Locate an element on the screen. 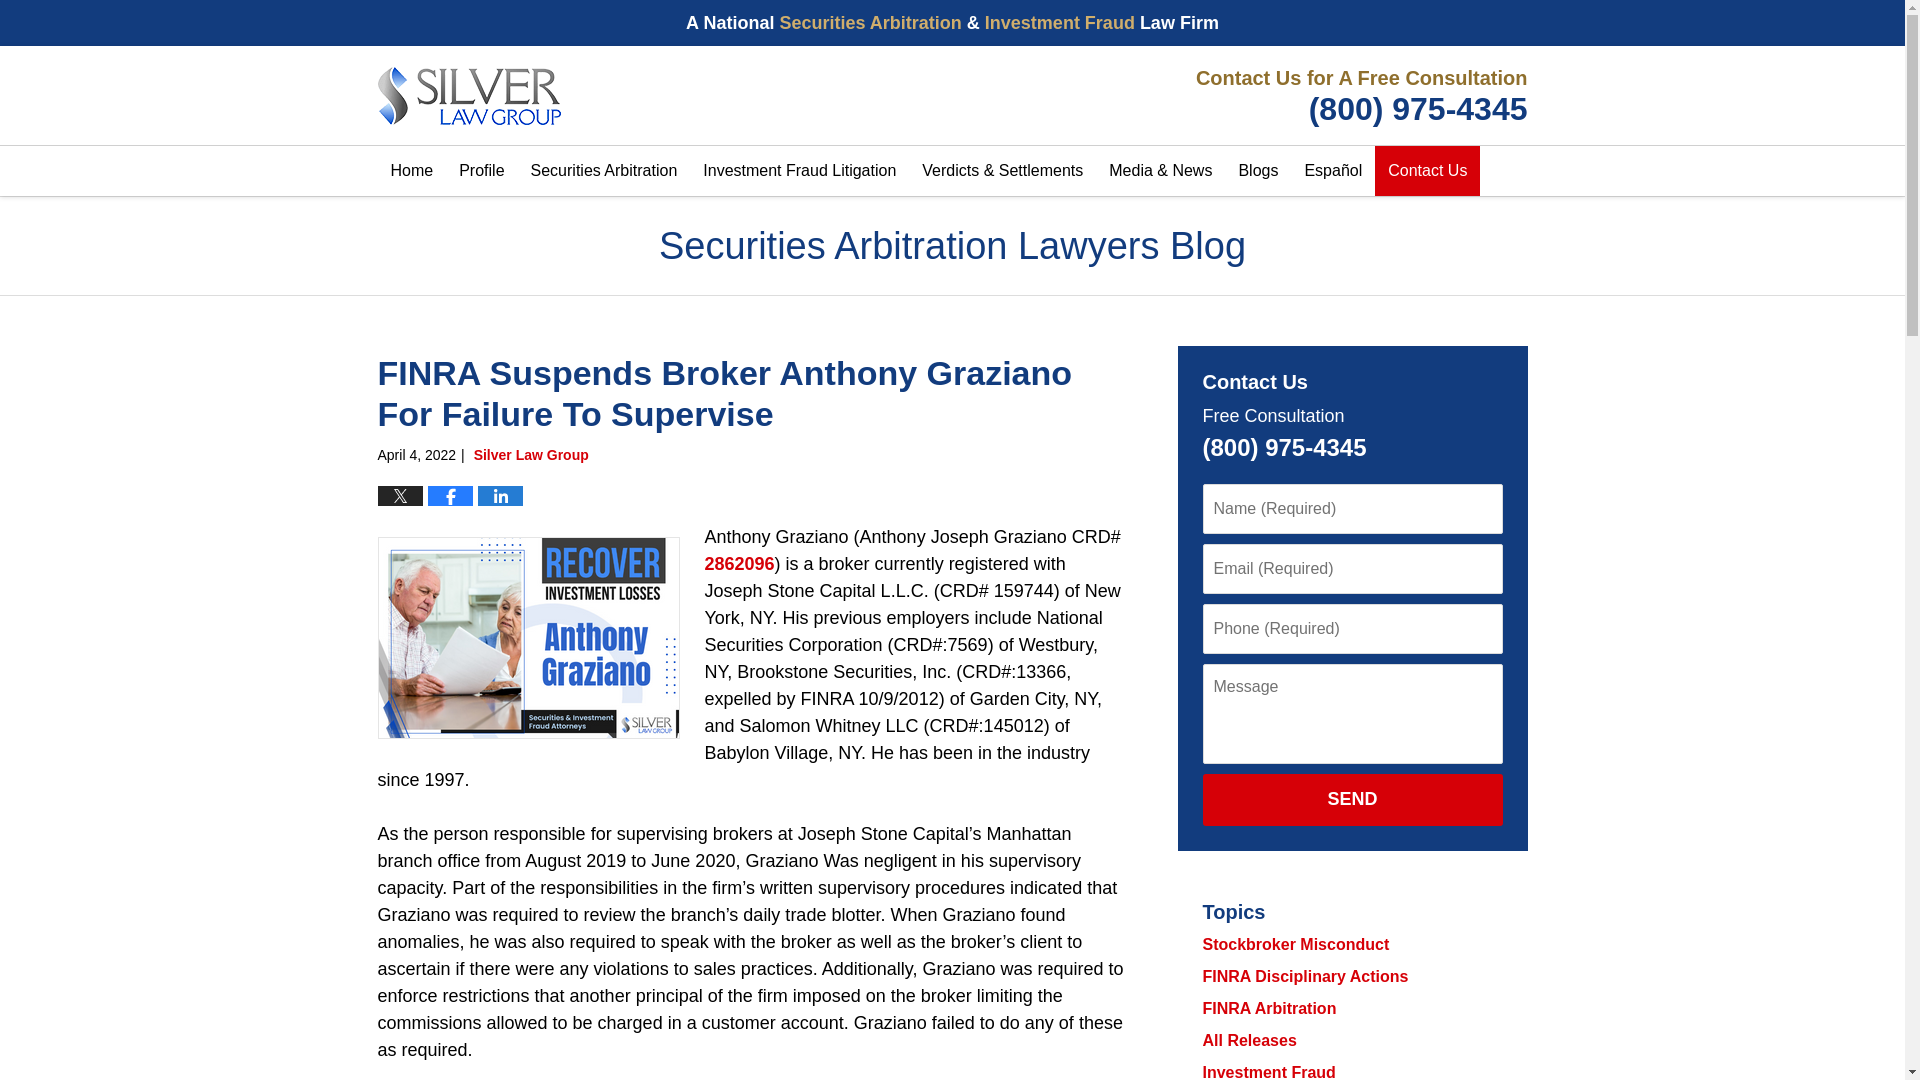  Contact Us is located at coordinates (1427, 170).